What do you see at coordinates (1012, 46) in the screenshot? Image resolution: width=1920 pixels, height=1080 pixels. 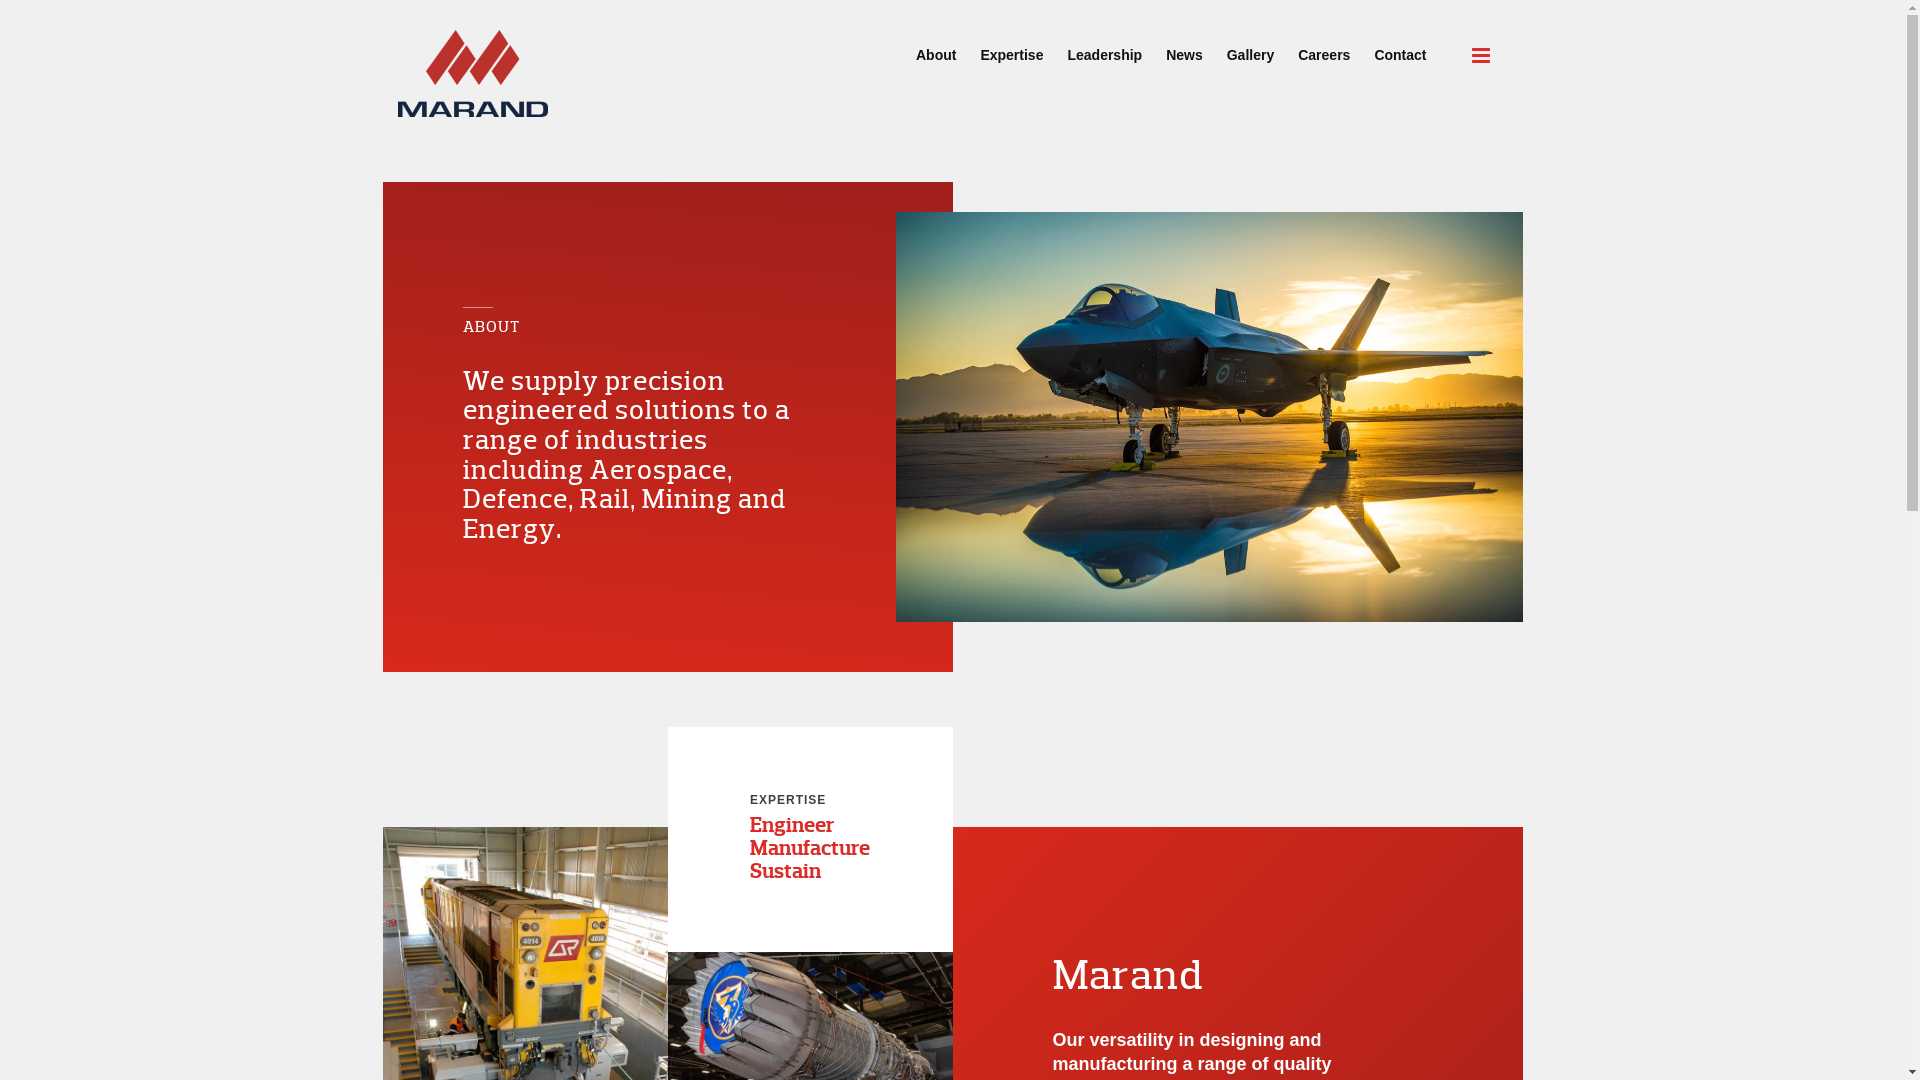 I see `Expertise` at bounding box center [1012, 46].